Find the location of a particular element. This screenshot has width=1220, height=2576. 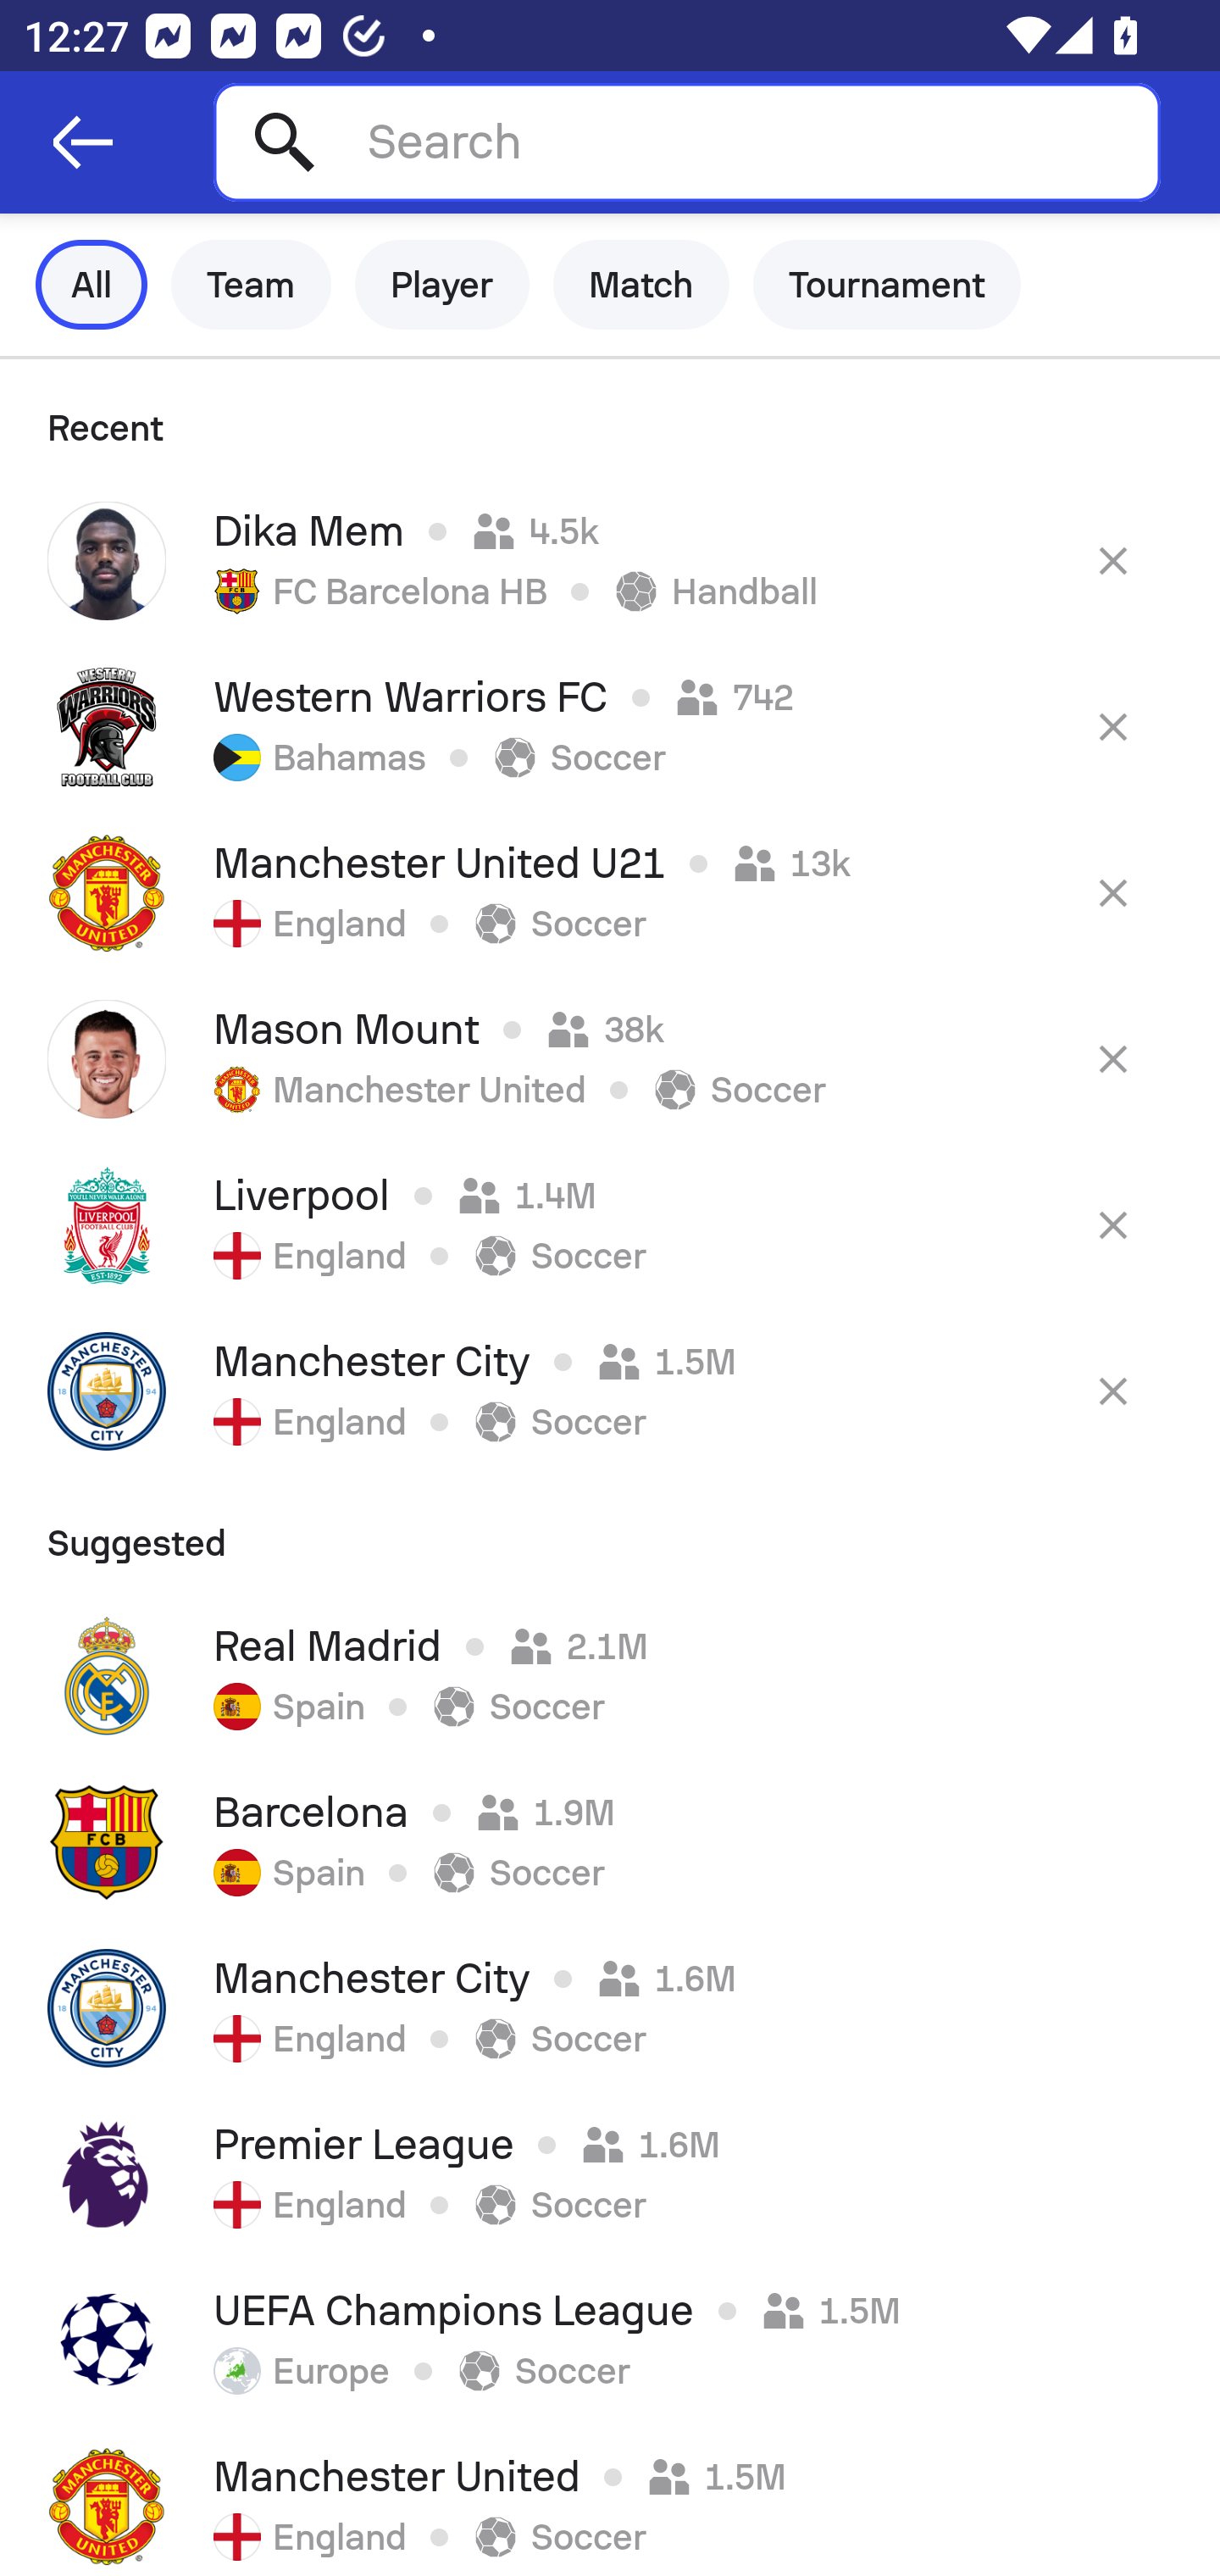

All is located at coordinates (91, 285).